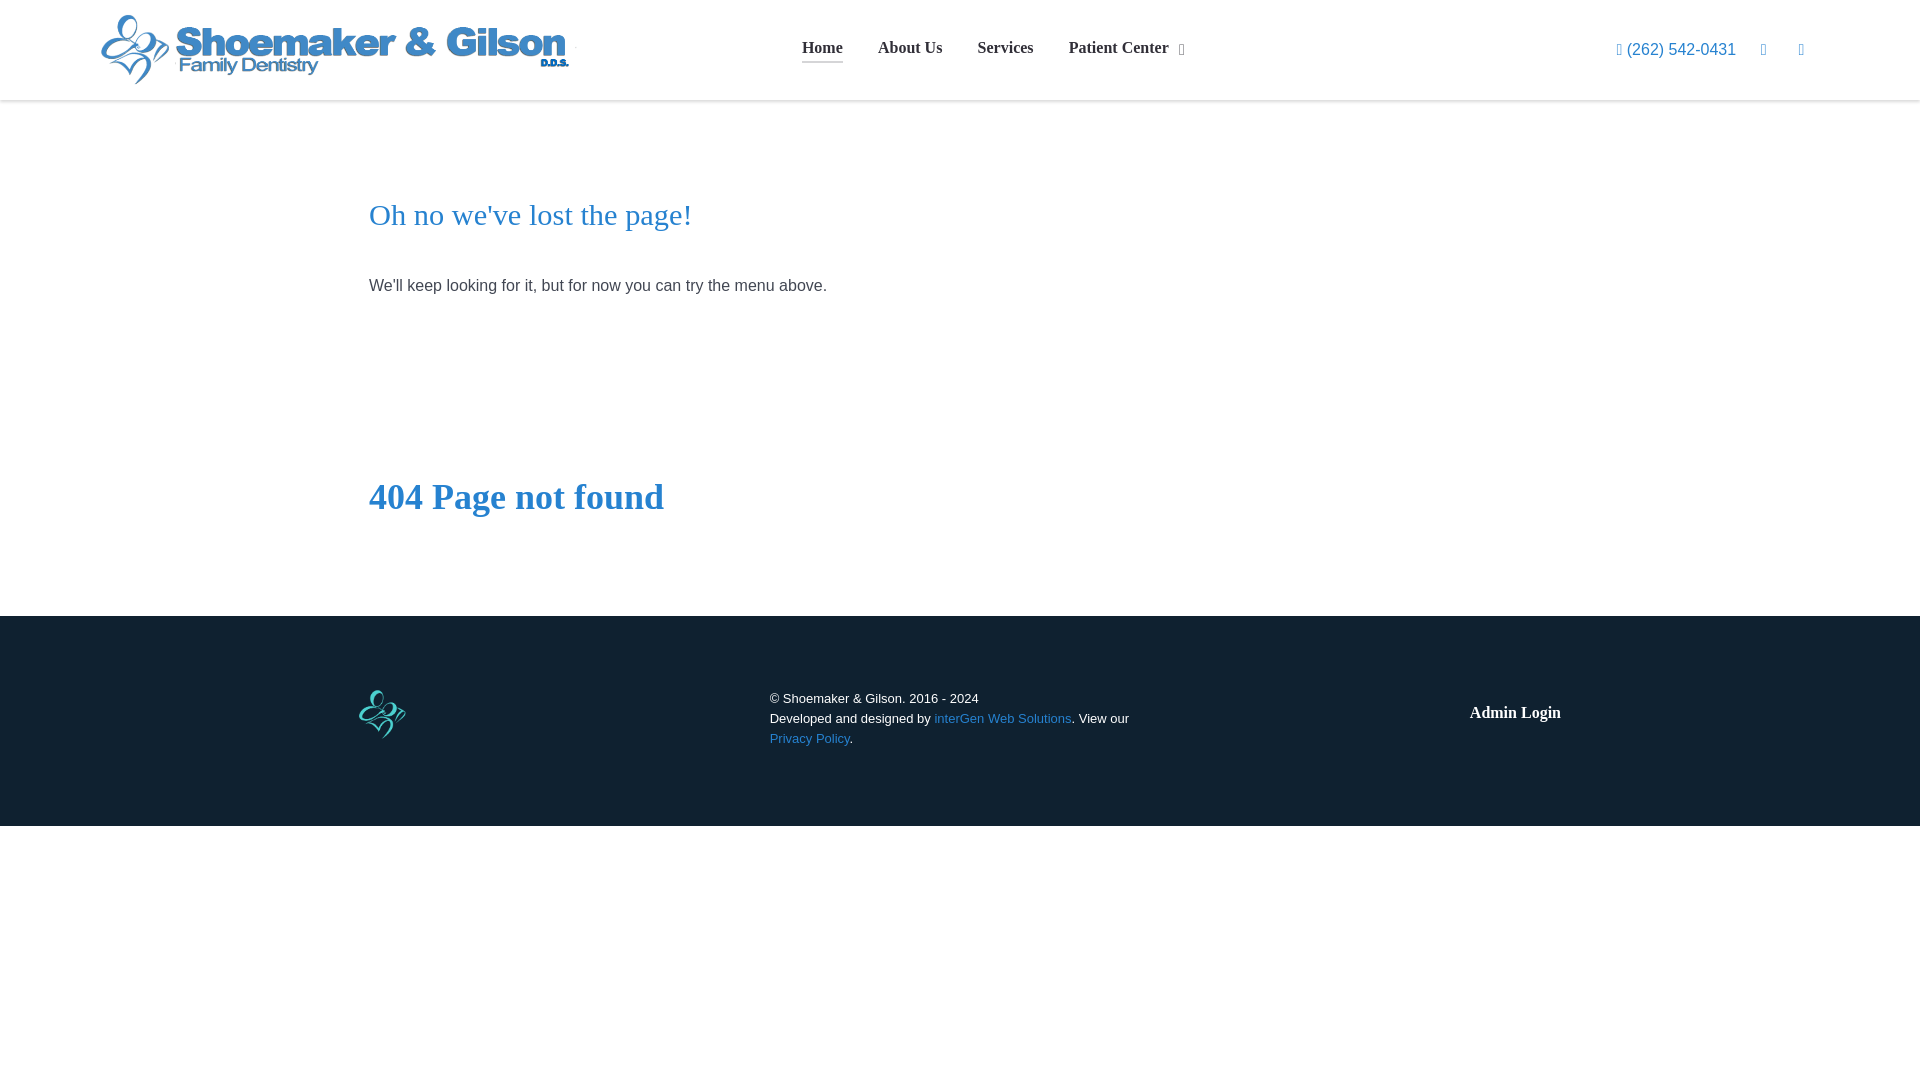 The image size is (1920, 1080). Describe the element at coordinates (810, 738) in the screenshot. I see `Privacy Policy` at that location.